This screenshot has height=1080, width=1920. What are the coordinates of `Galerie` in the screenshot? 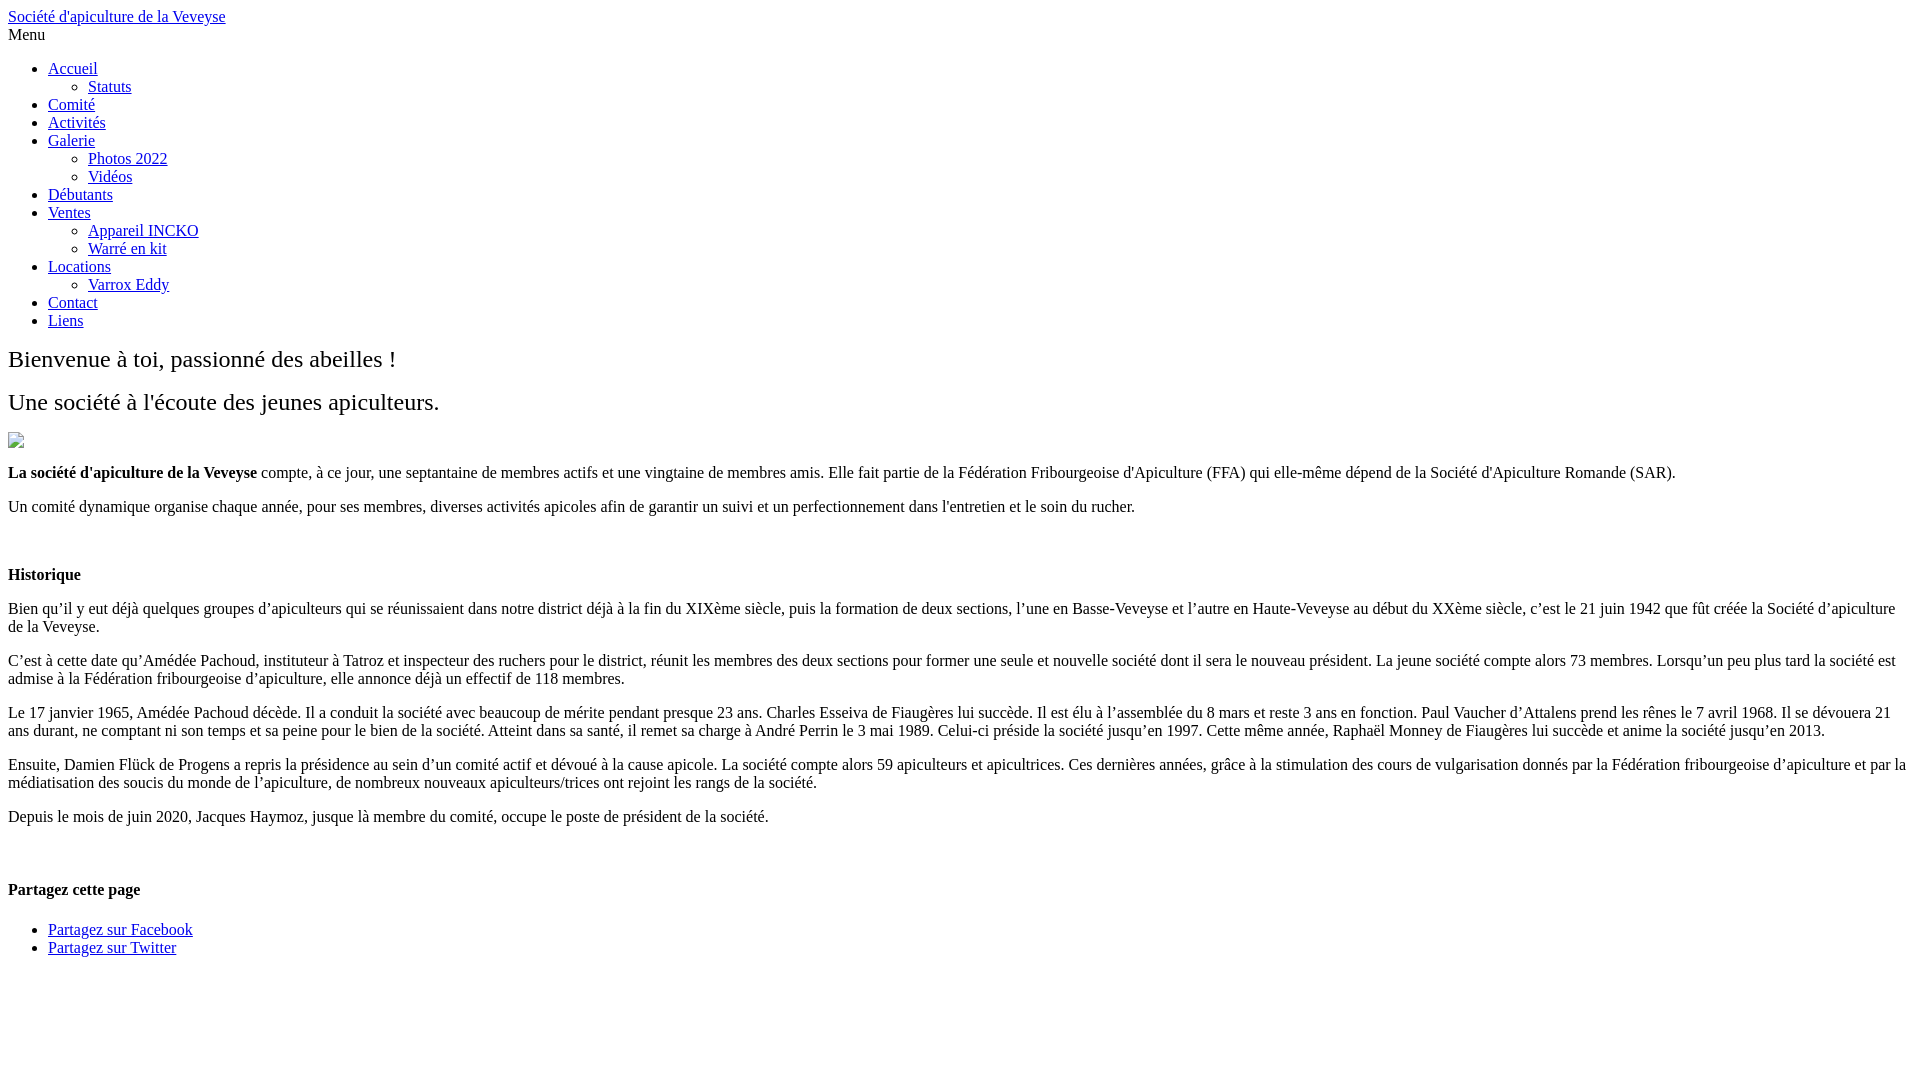 It's located at (72, 140).